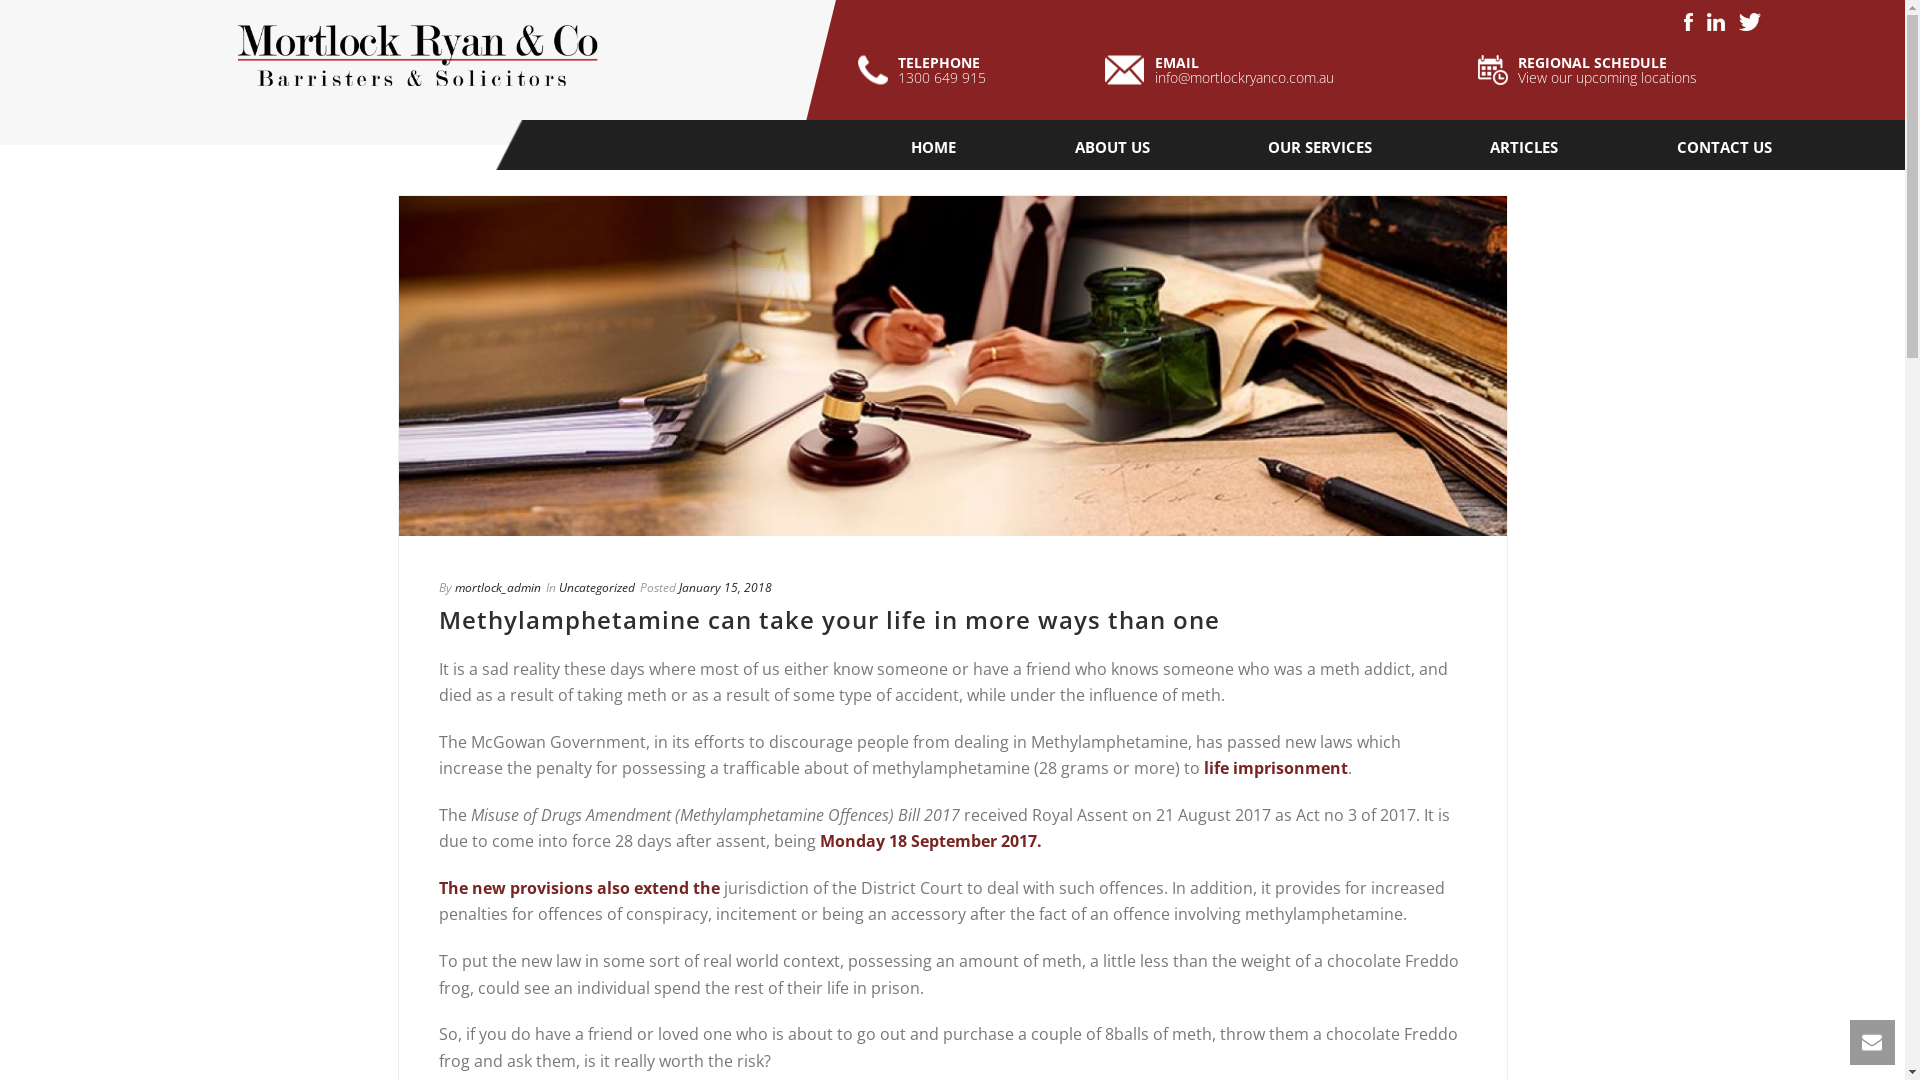 This screenshot has width=1920, height=1080. I want to click on Methylamphetamine can take your life in more ways than one, so click(952, 366).